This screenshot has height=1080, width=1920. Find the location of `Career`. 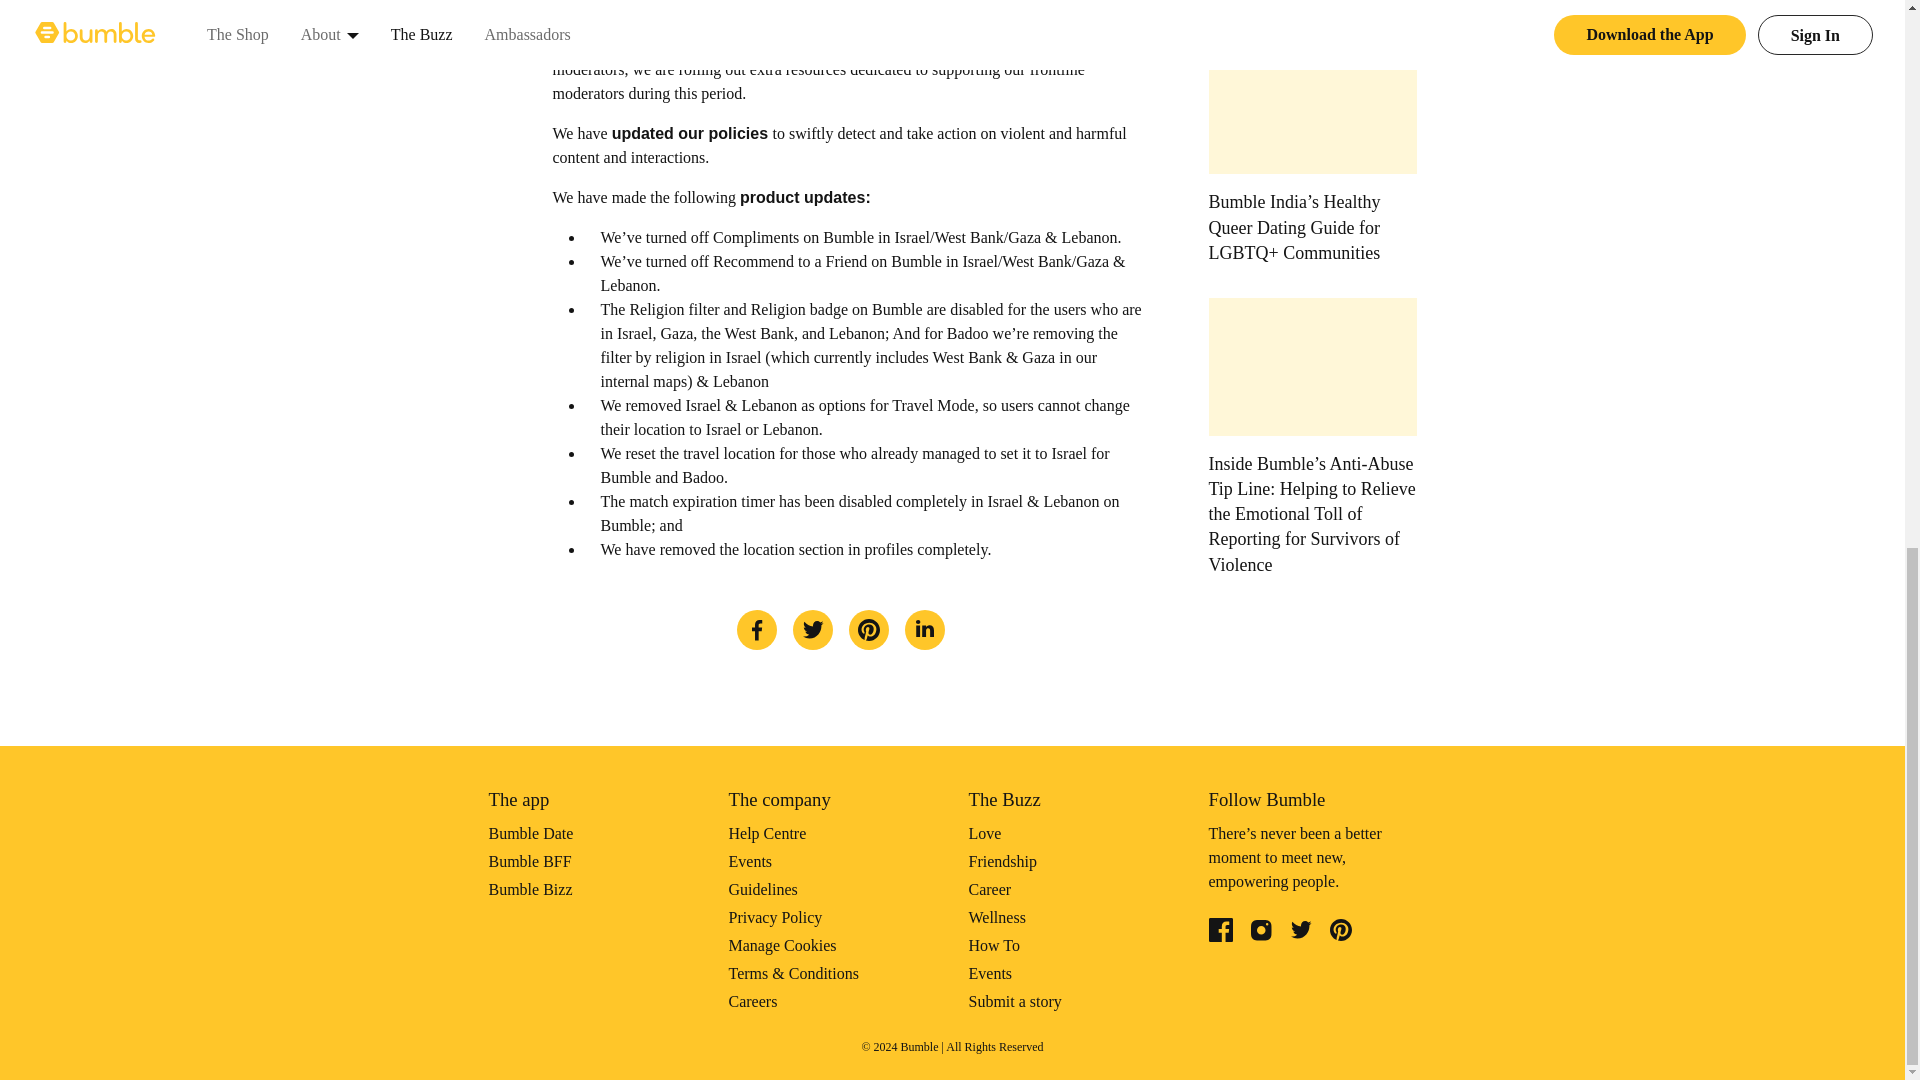

Career is located at coordinates (989, 889).